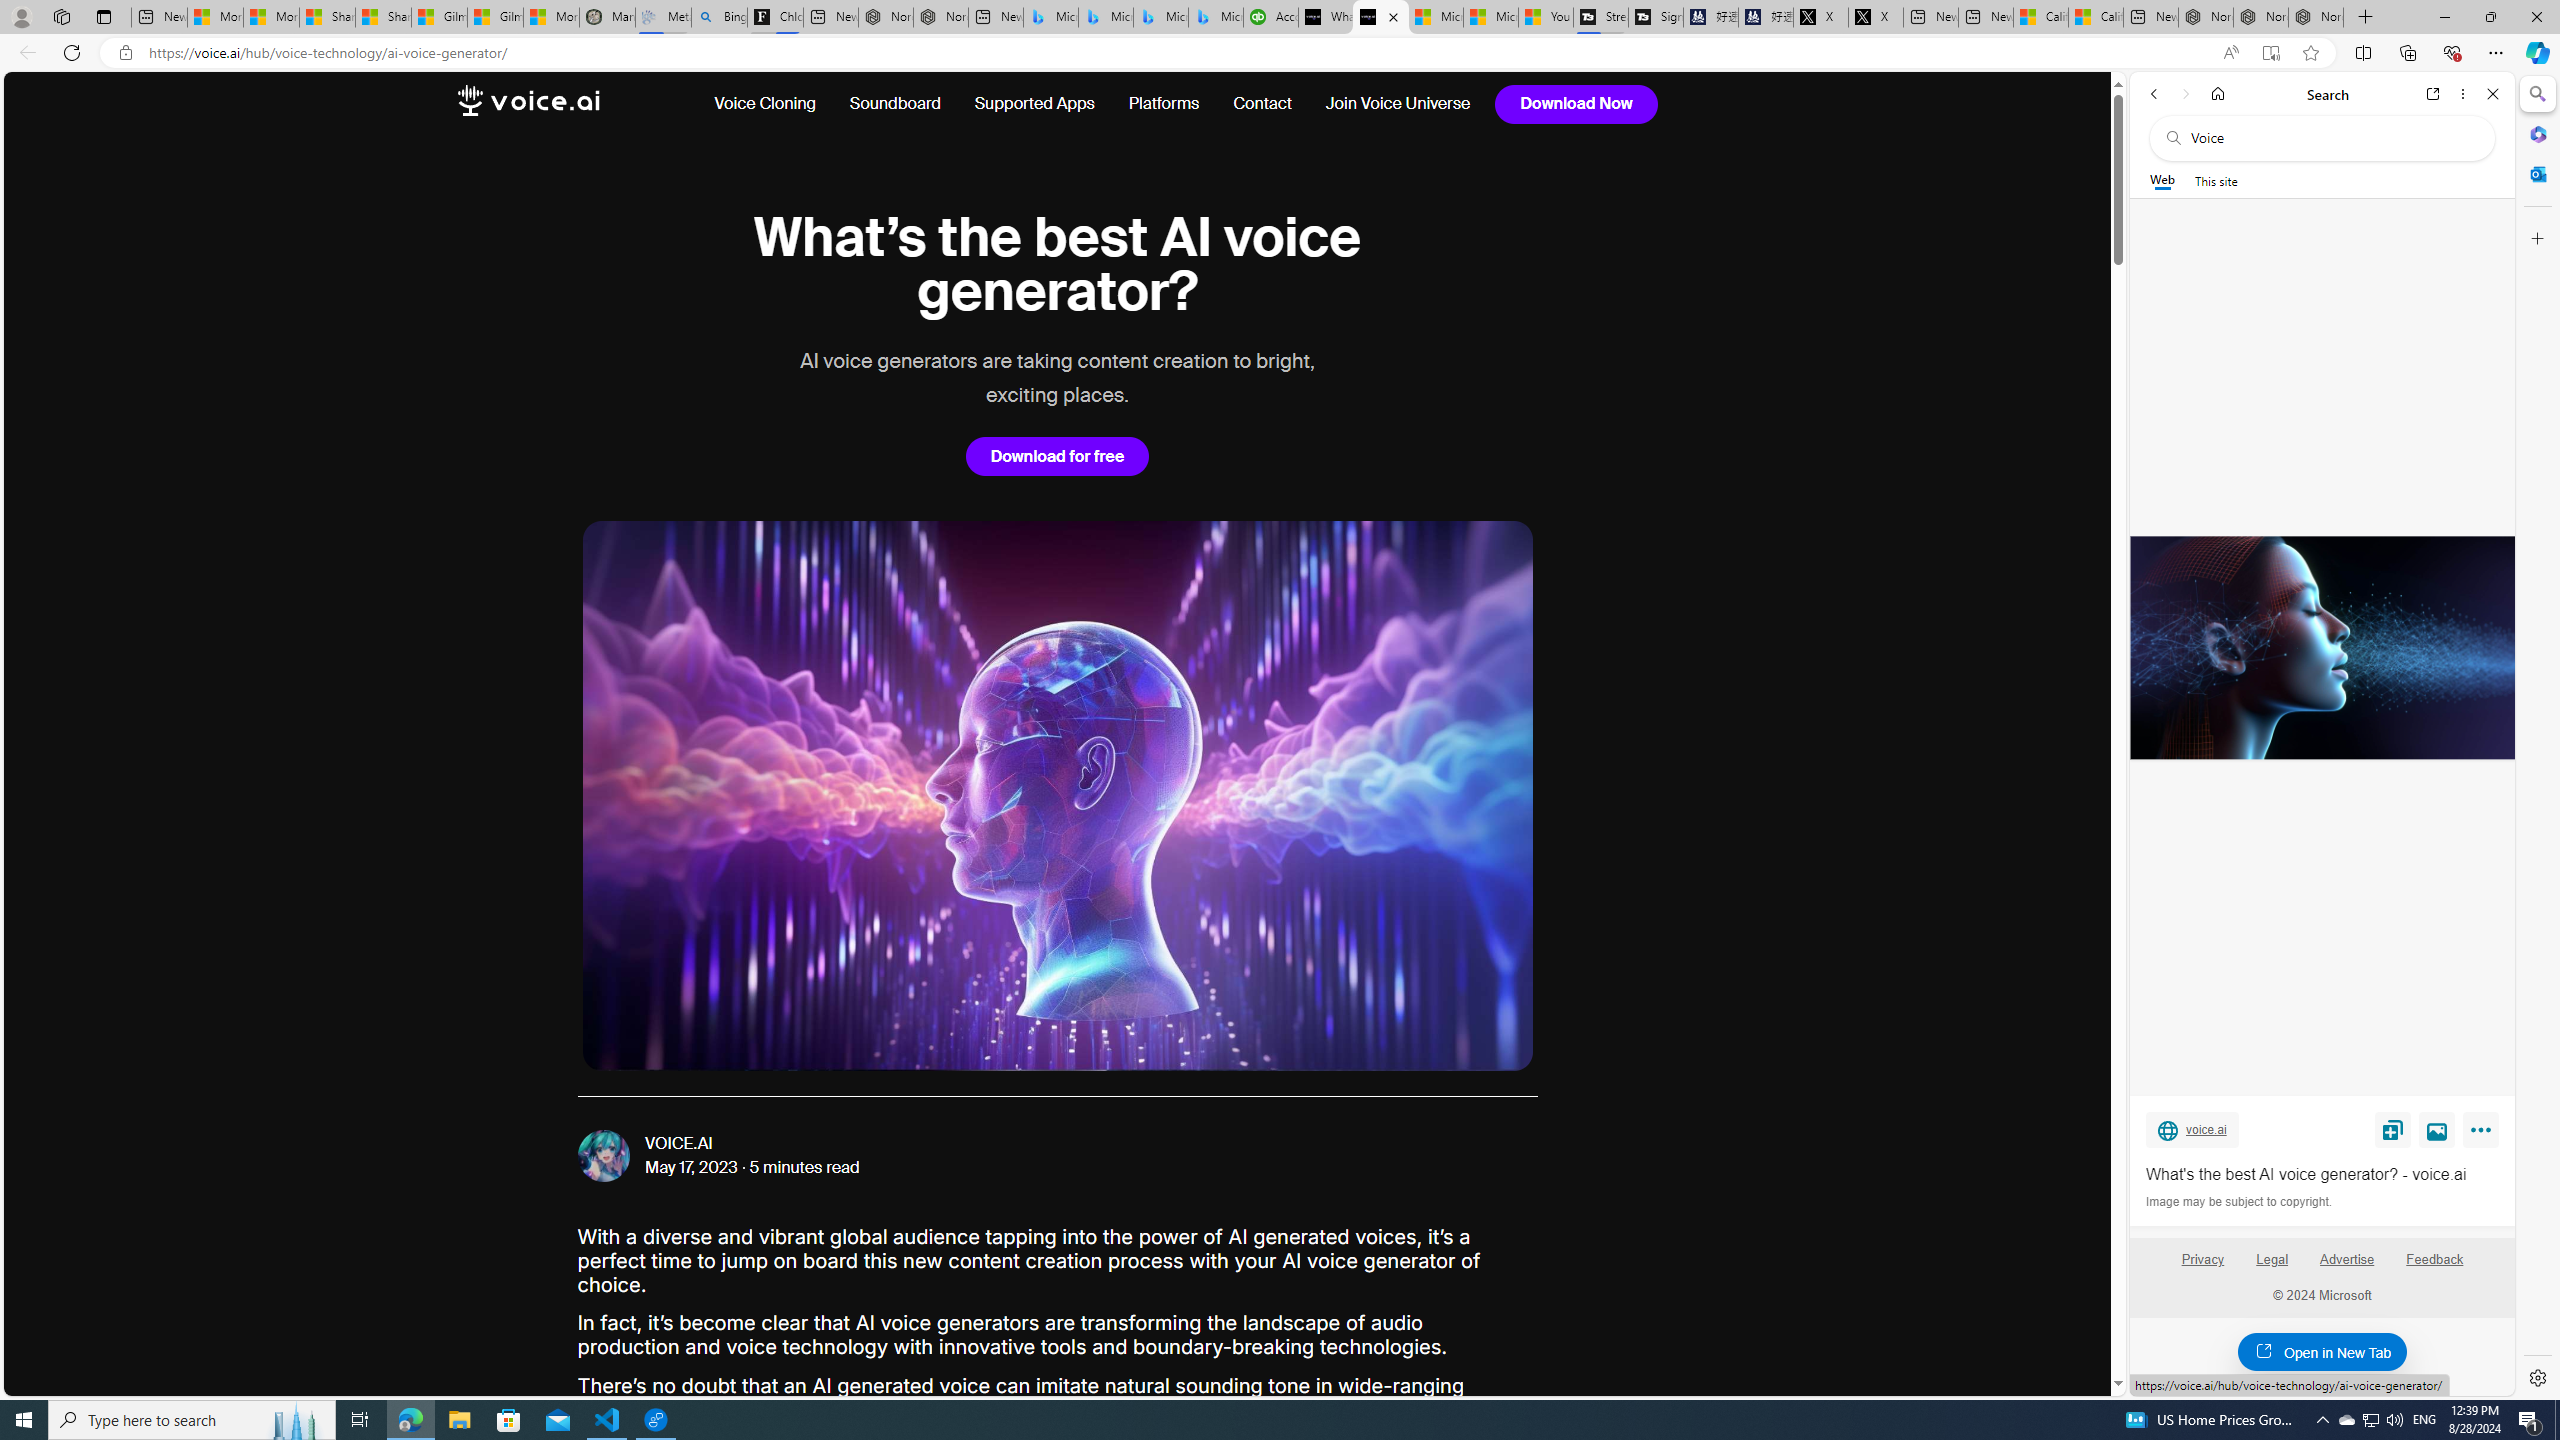 Image resolution: width=2560 pixels, height=1440 pixels. Describe the element at coordinates (2215, 180) in the screenshot. I see `This site scope` at that location.